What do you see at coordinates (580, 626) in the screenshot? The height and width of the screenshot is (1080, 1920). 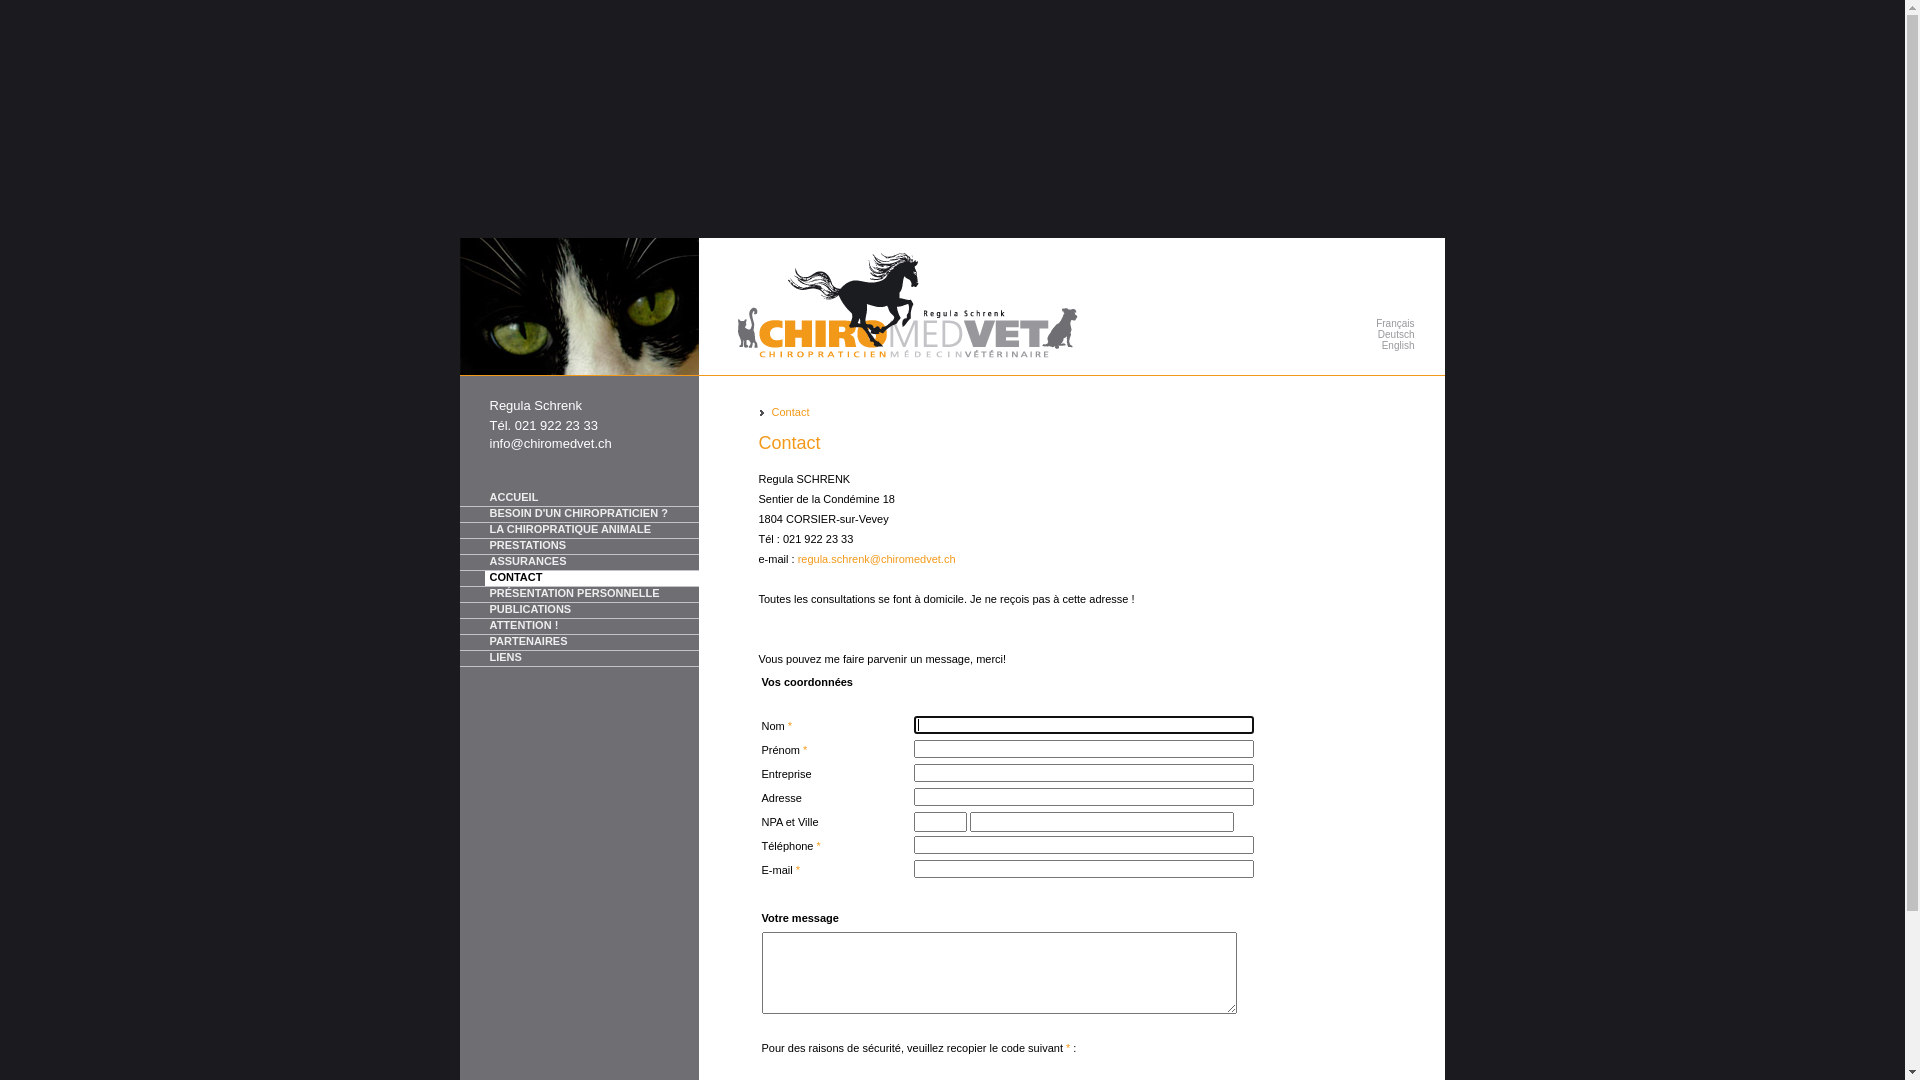 I see `ATTENTION !` at bounding box center [580, 626].